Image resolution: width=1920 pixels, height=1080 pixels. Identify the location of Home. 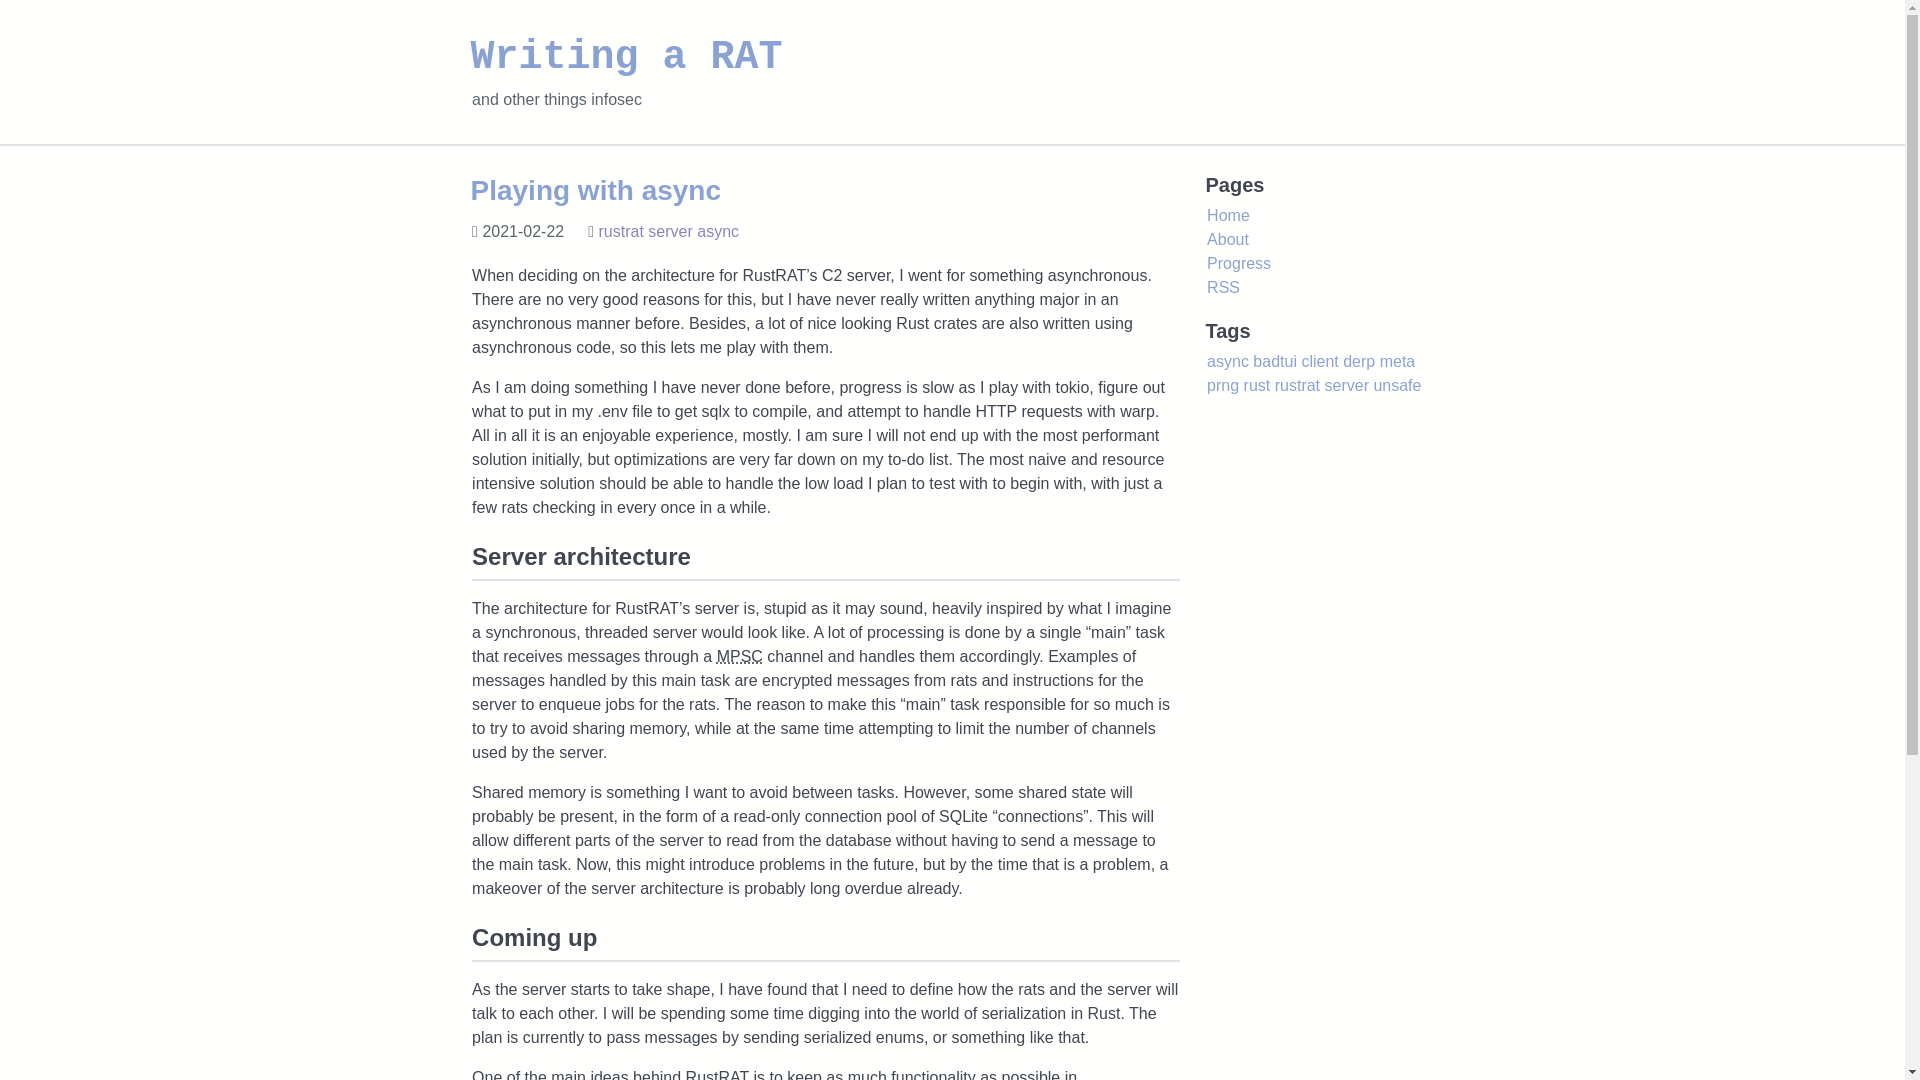
(1228, 215).